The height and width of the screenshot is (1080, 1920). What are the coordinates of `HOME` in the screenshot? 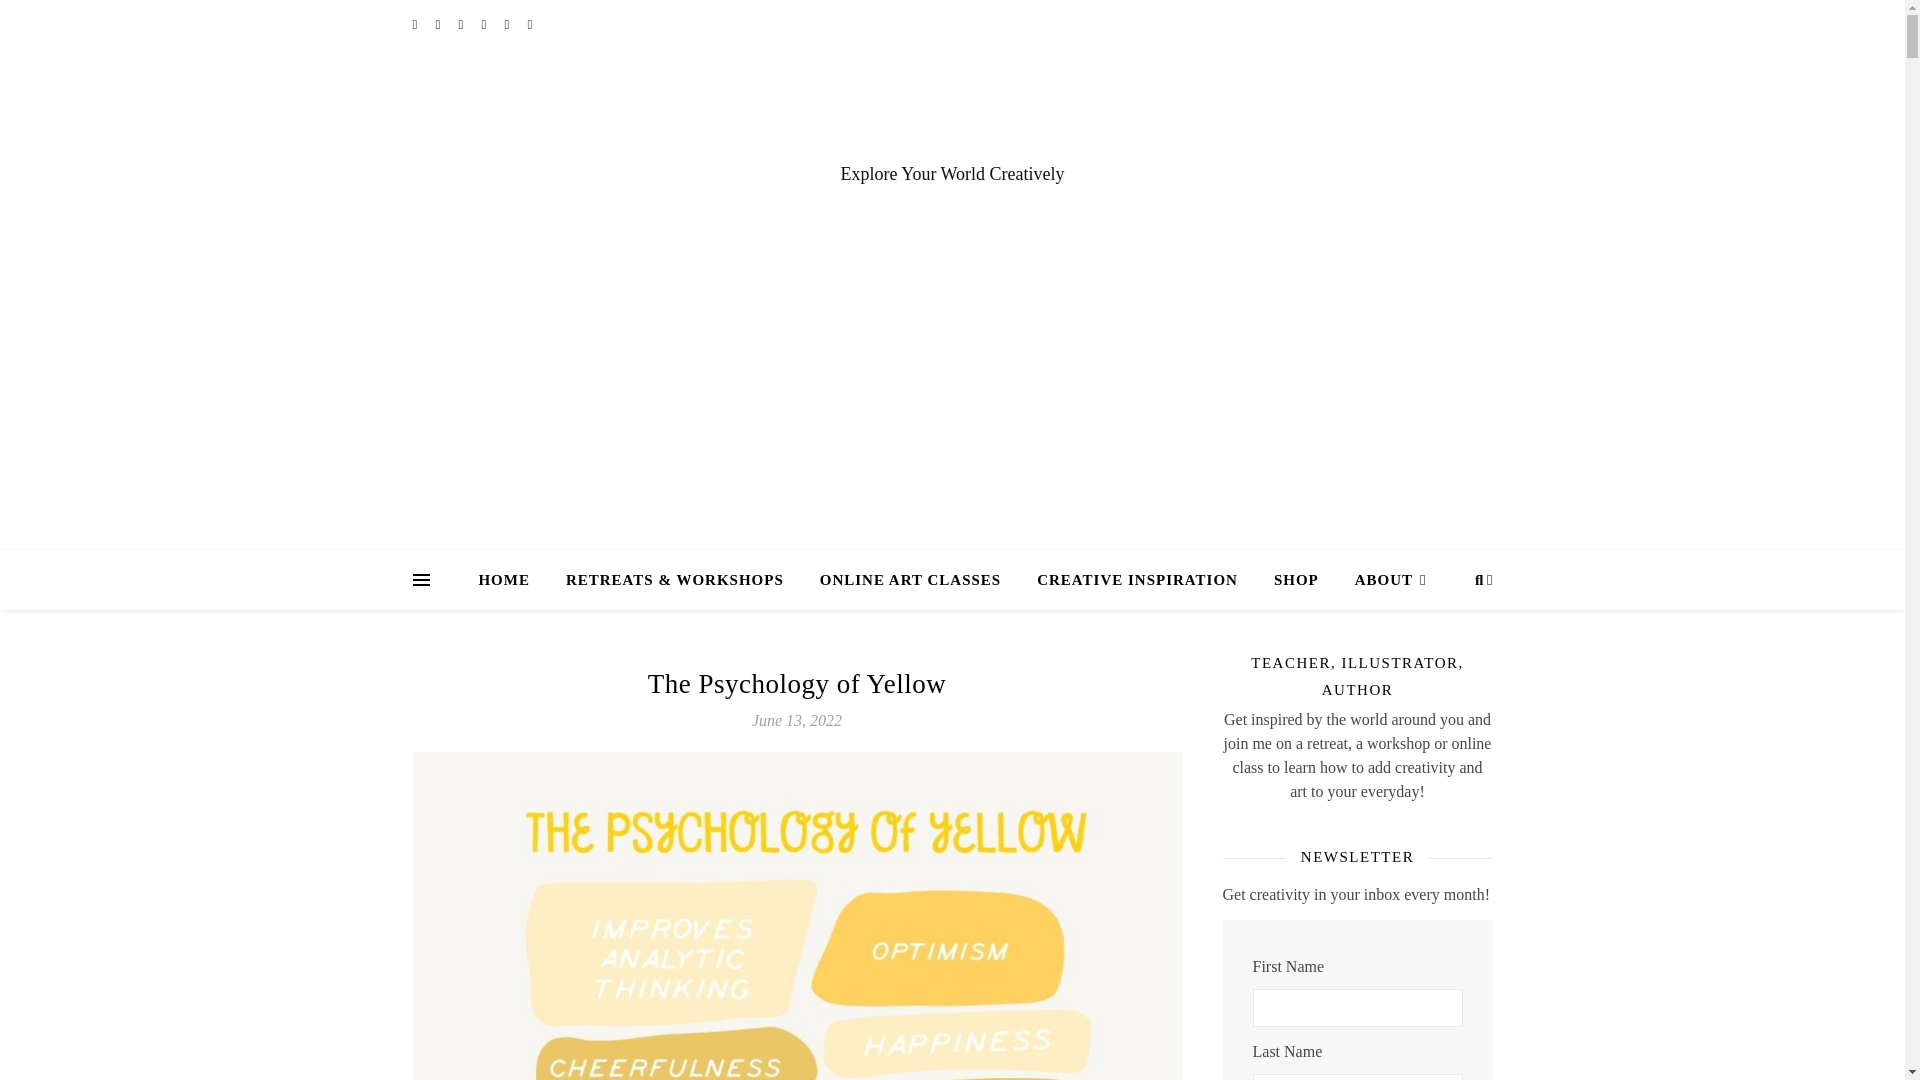 It's located at (512, 580).